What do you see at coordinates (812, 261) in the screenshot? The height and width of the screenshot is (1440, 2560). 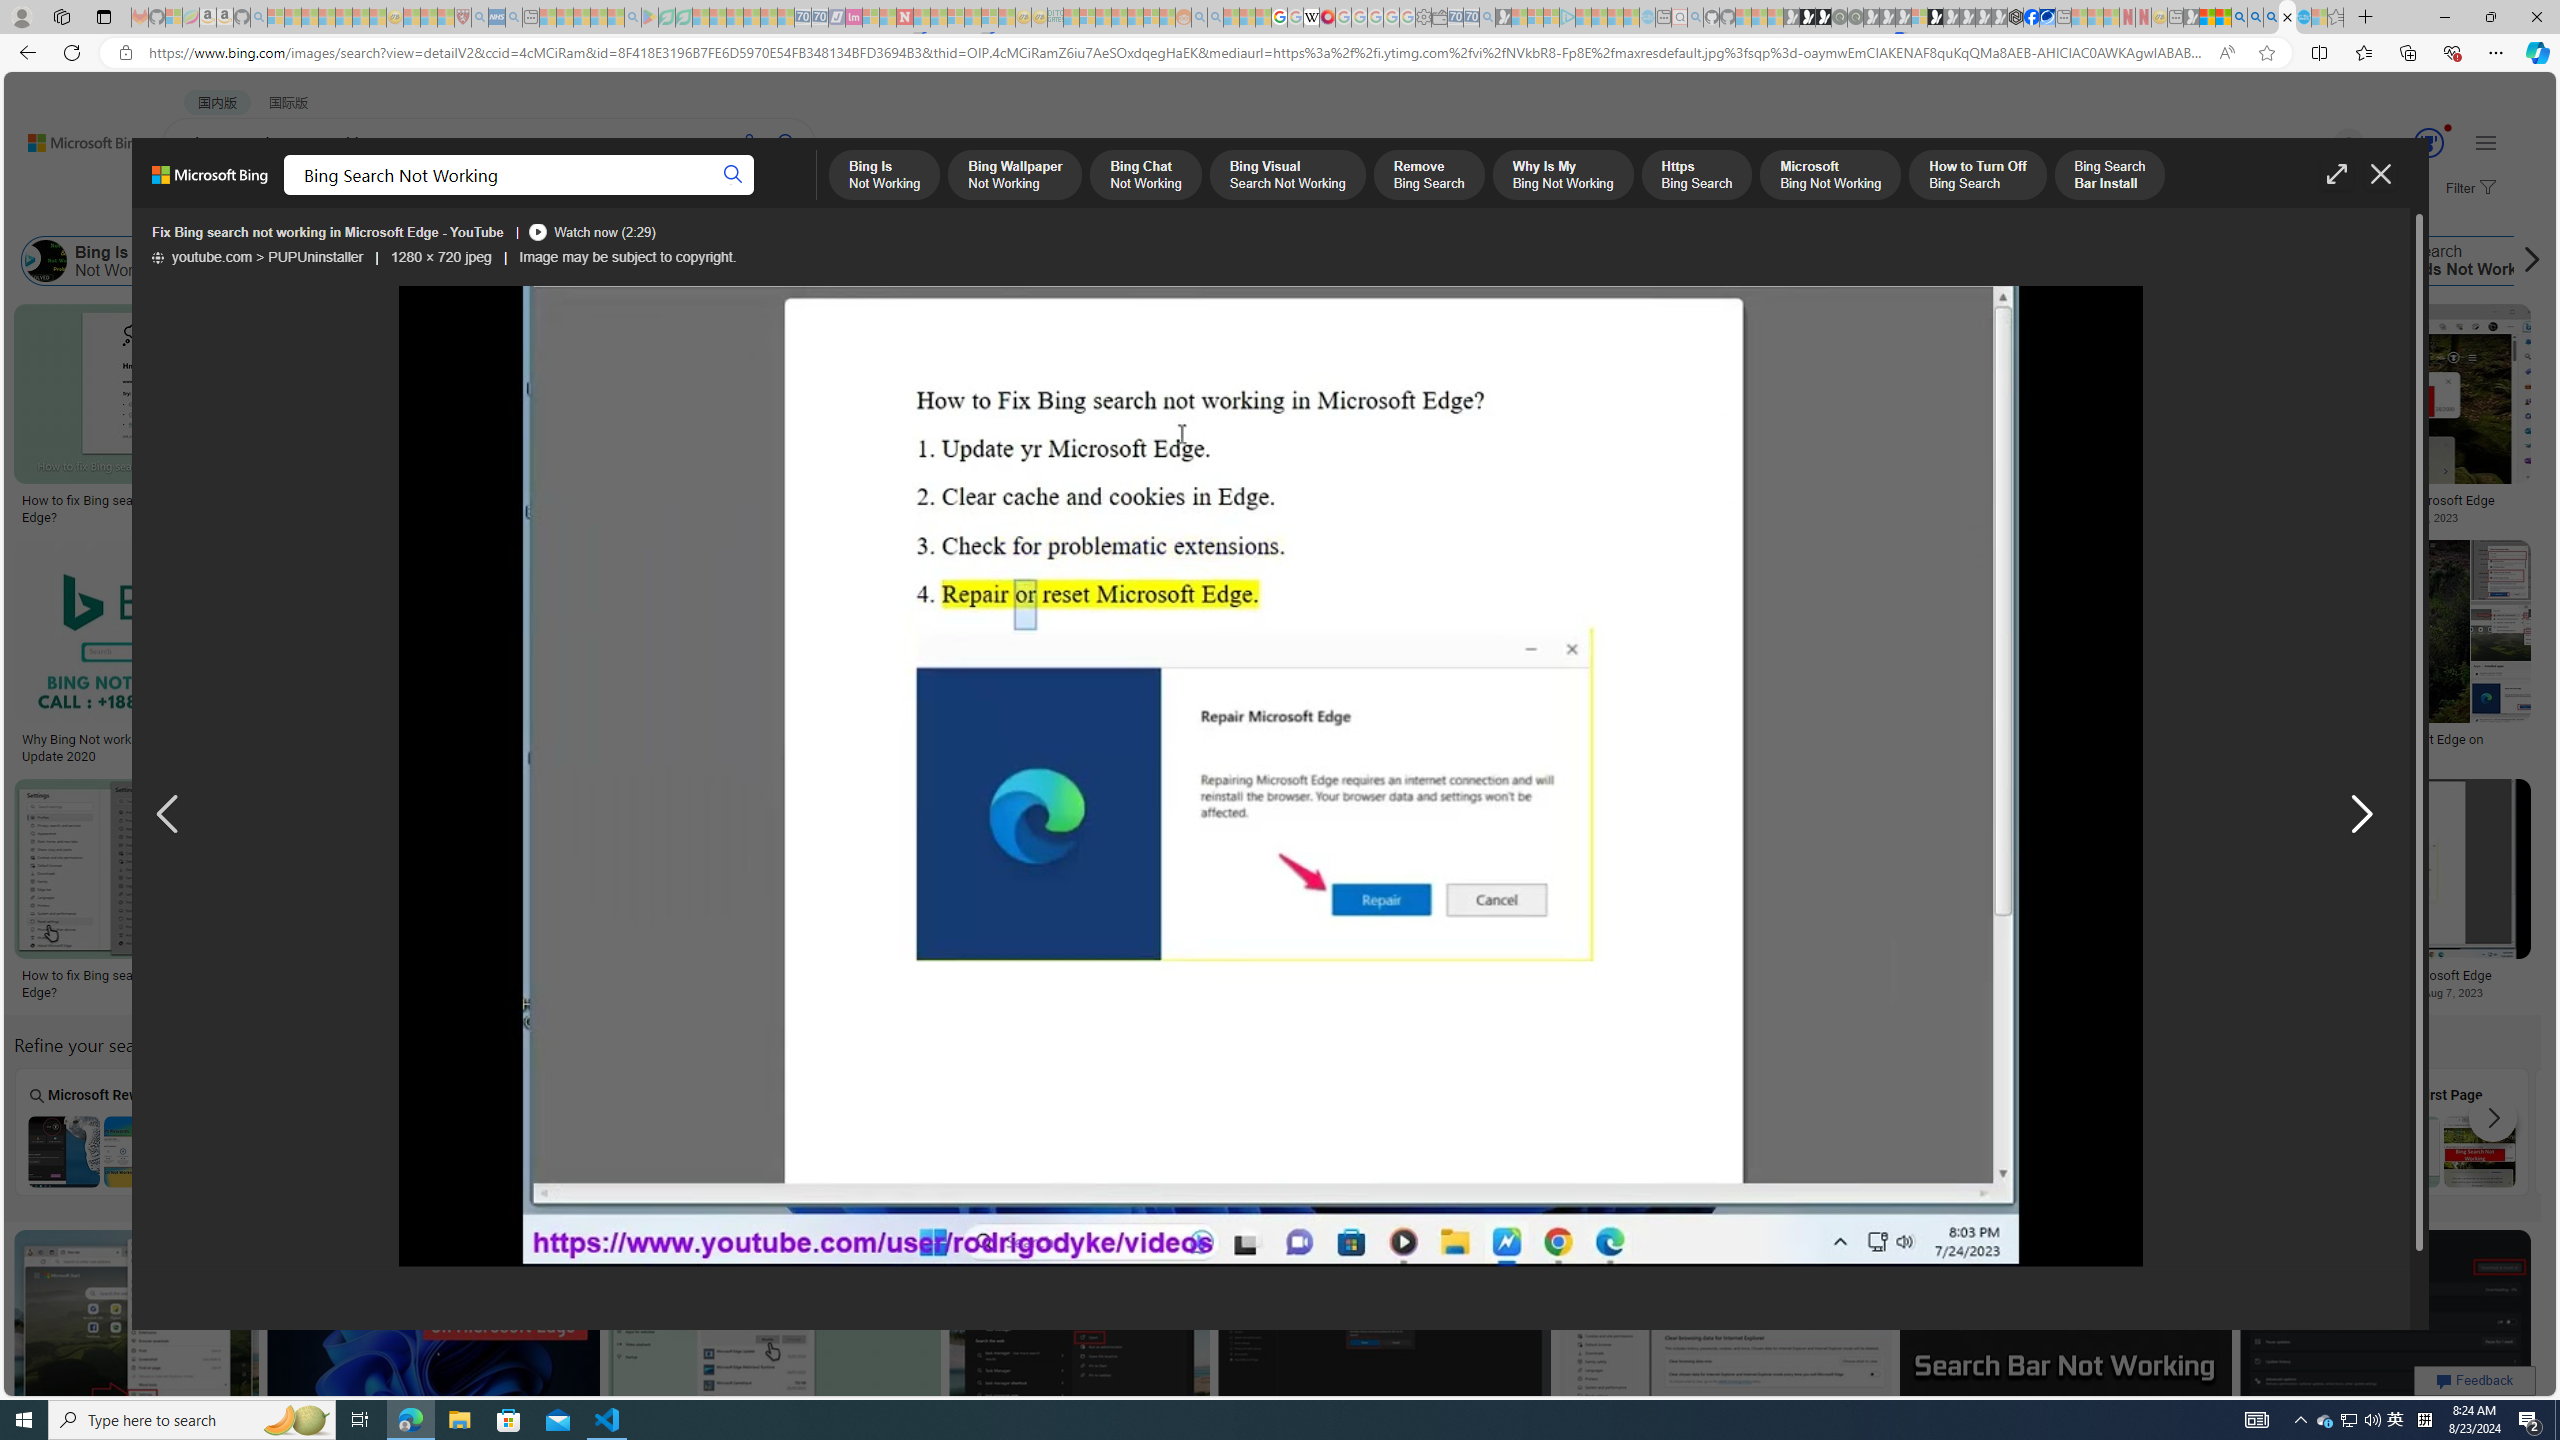 I see `Remove Bing Search` at bounding box center [812, 261].